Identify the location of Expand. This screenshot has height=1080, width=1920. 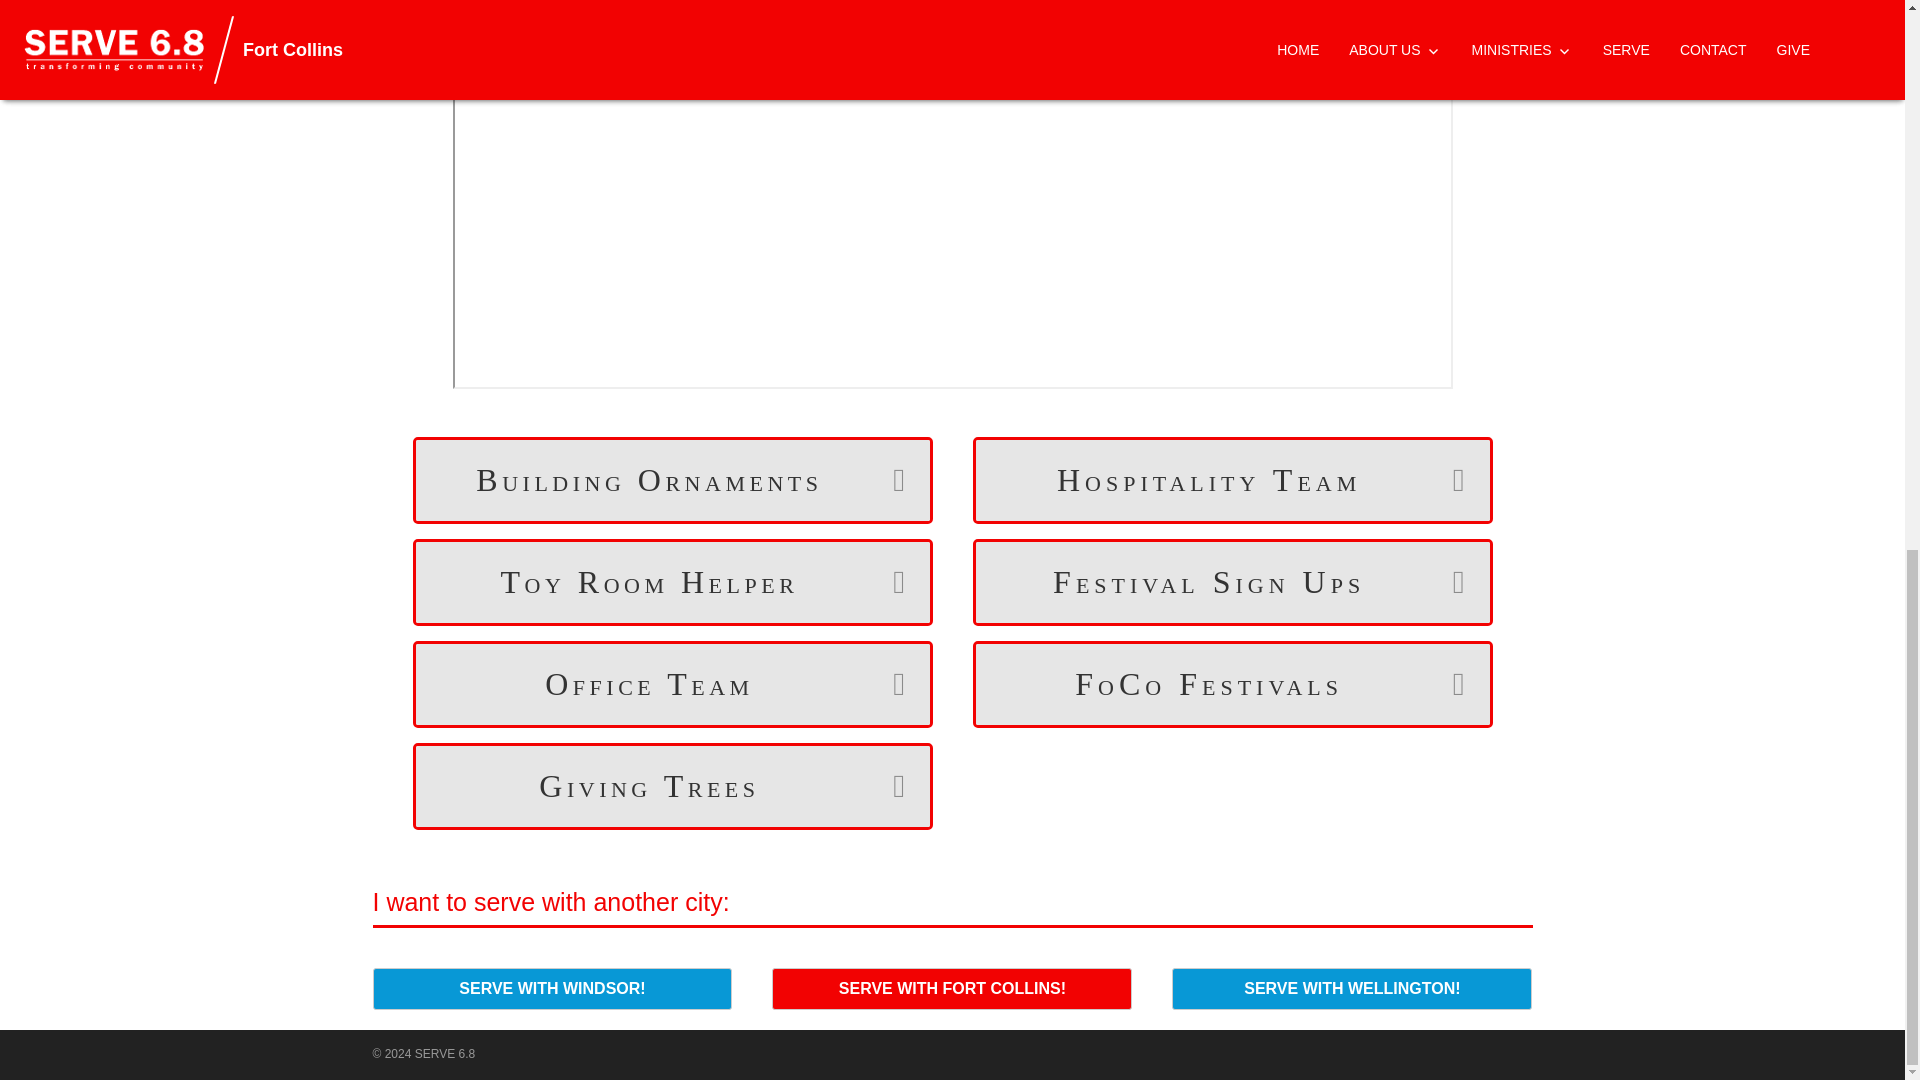
(1446, 582).